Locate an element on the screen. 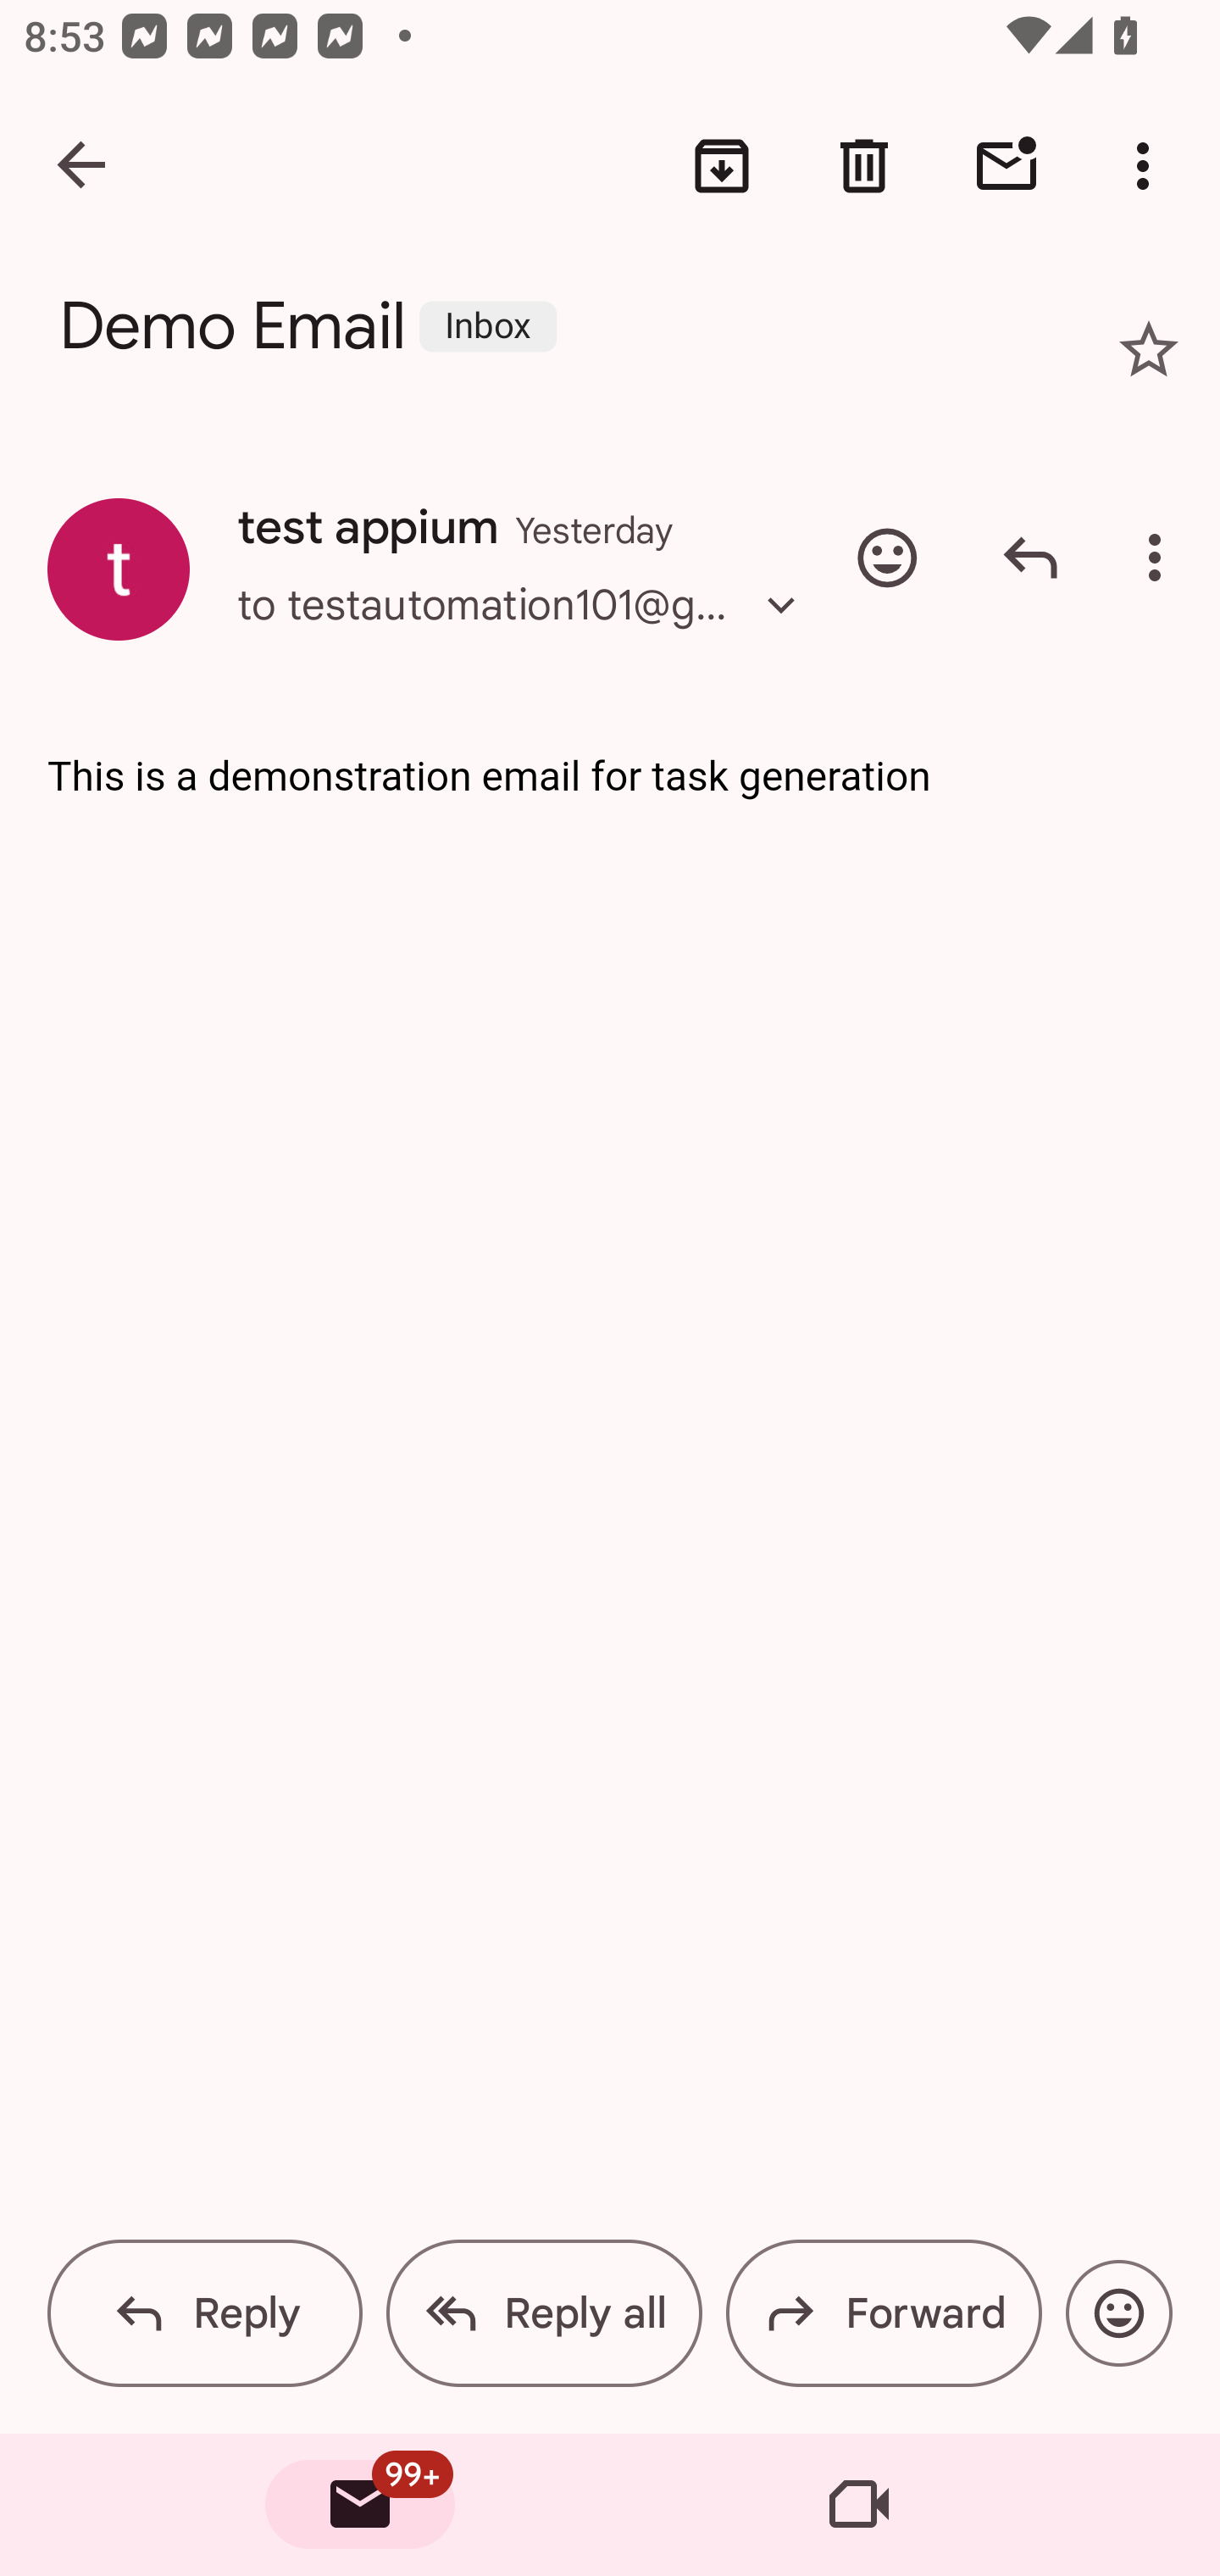  Delete is located at coordinates (864, 166).